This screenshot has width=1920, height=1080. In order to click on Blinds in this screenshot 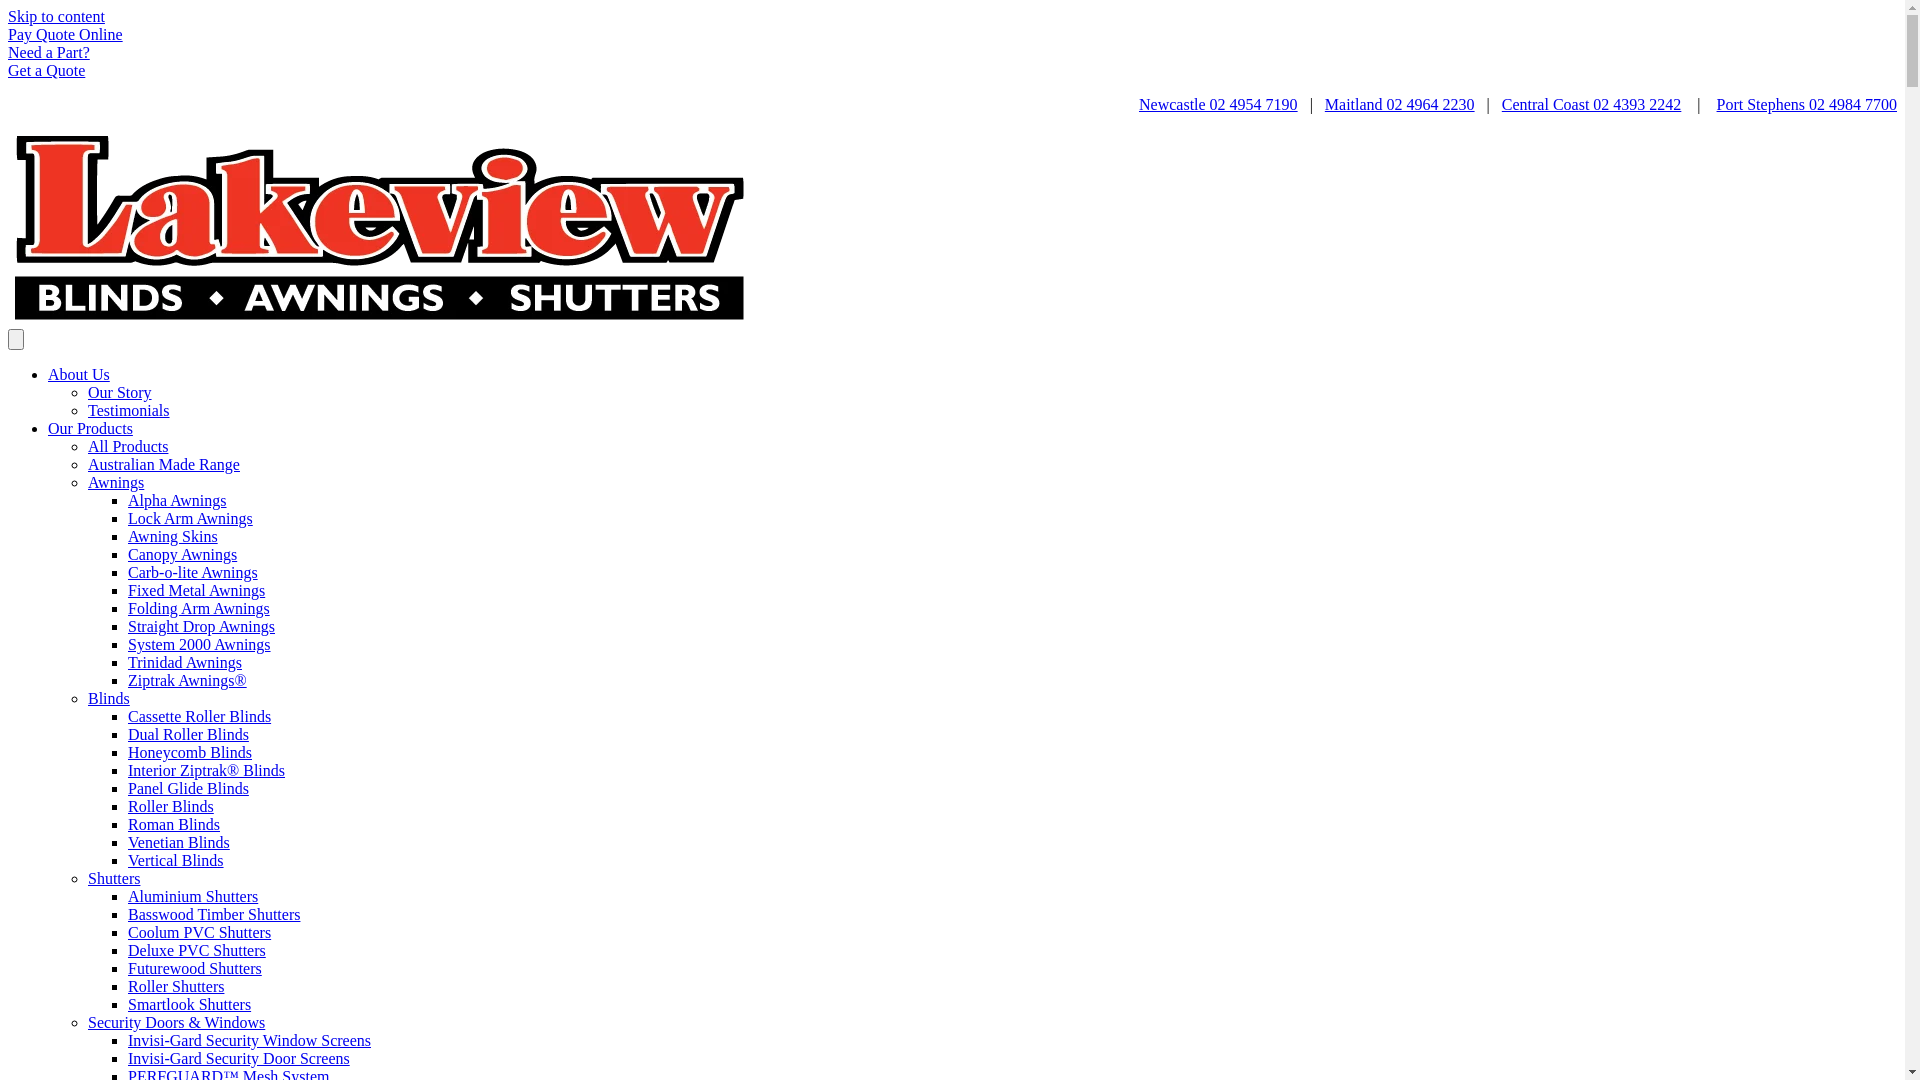, I will do `click(109, 698)`.